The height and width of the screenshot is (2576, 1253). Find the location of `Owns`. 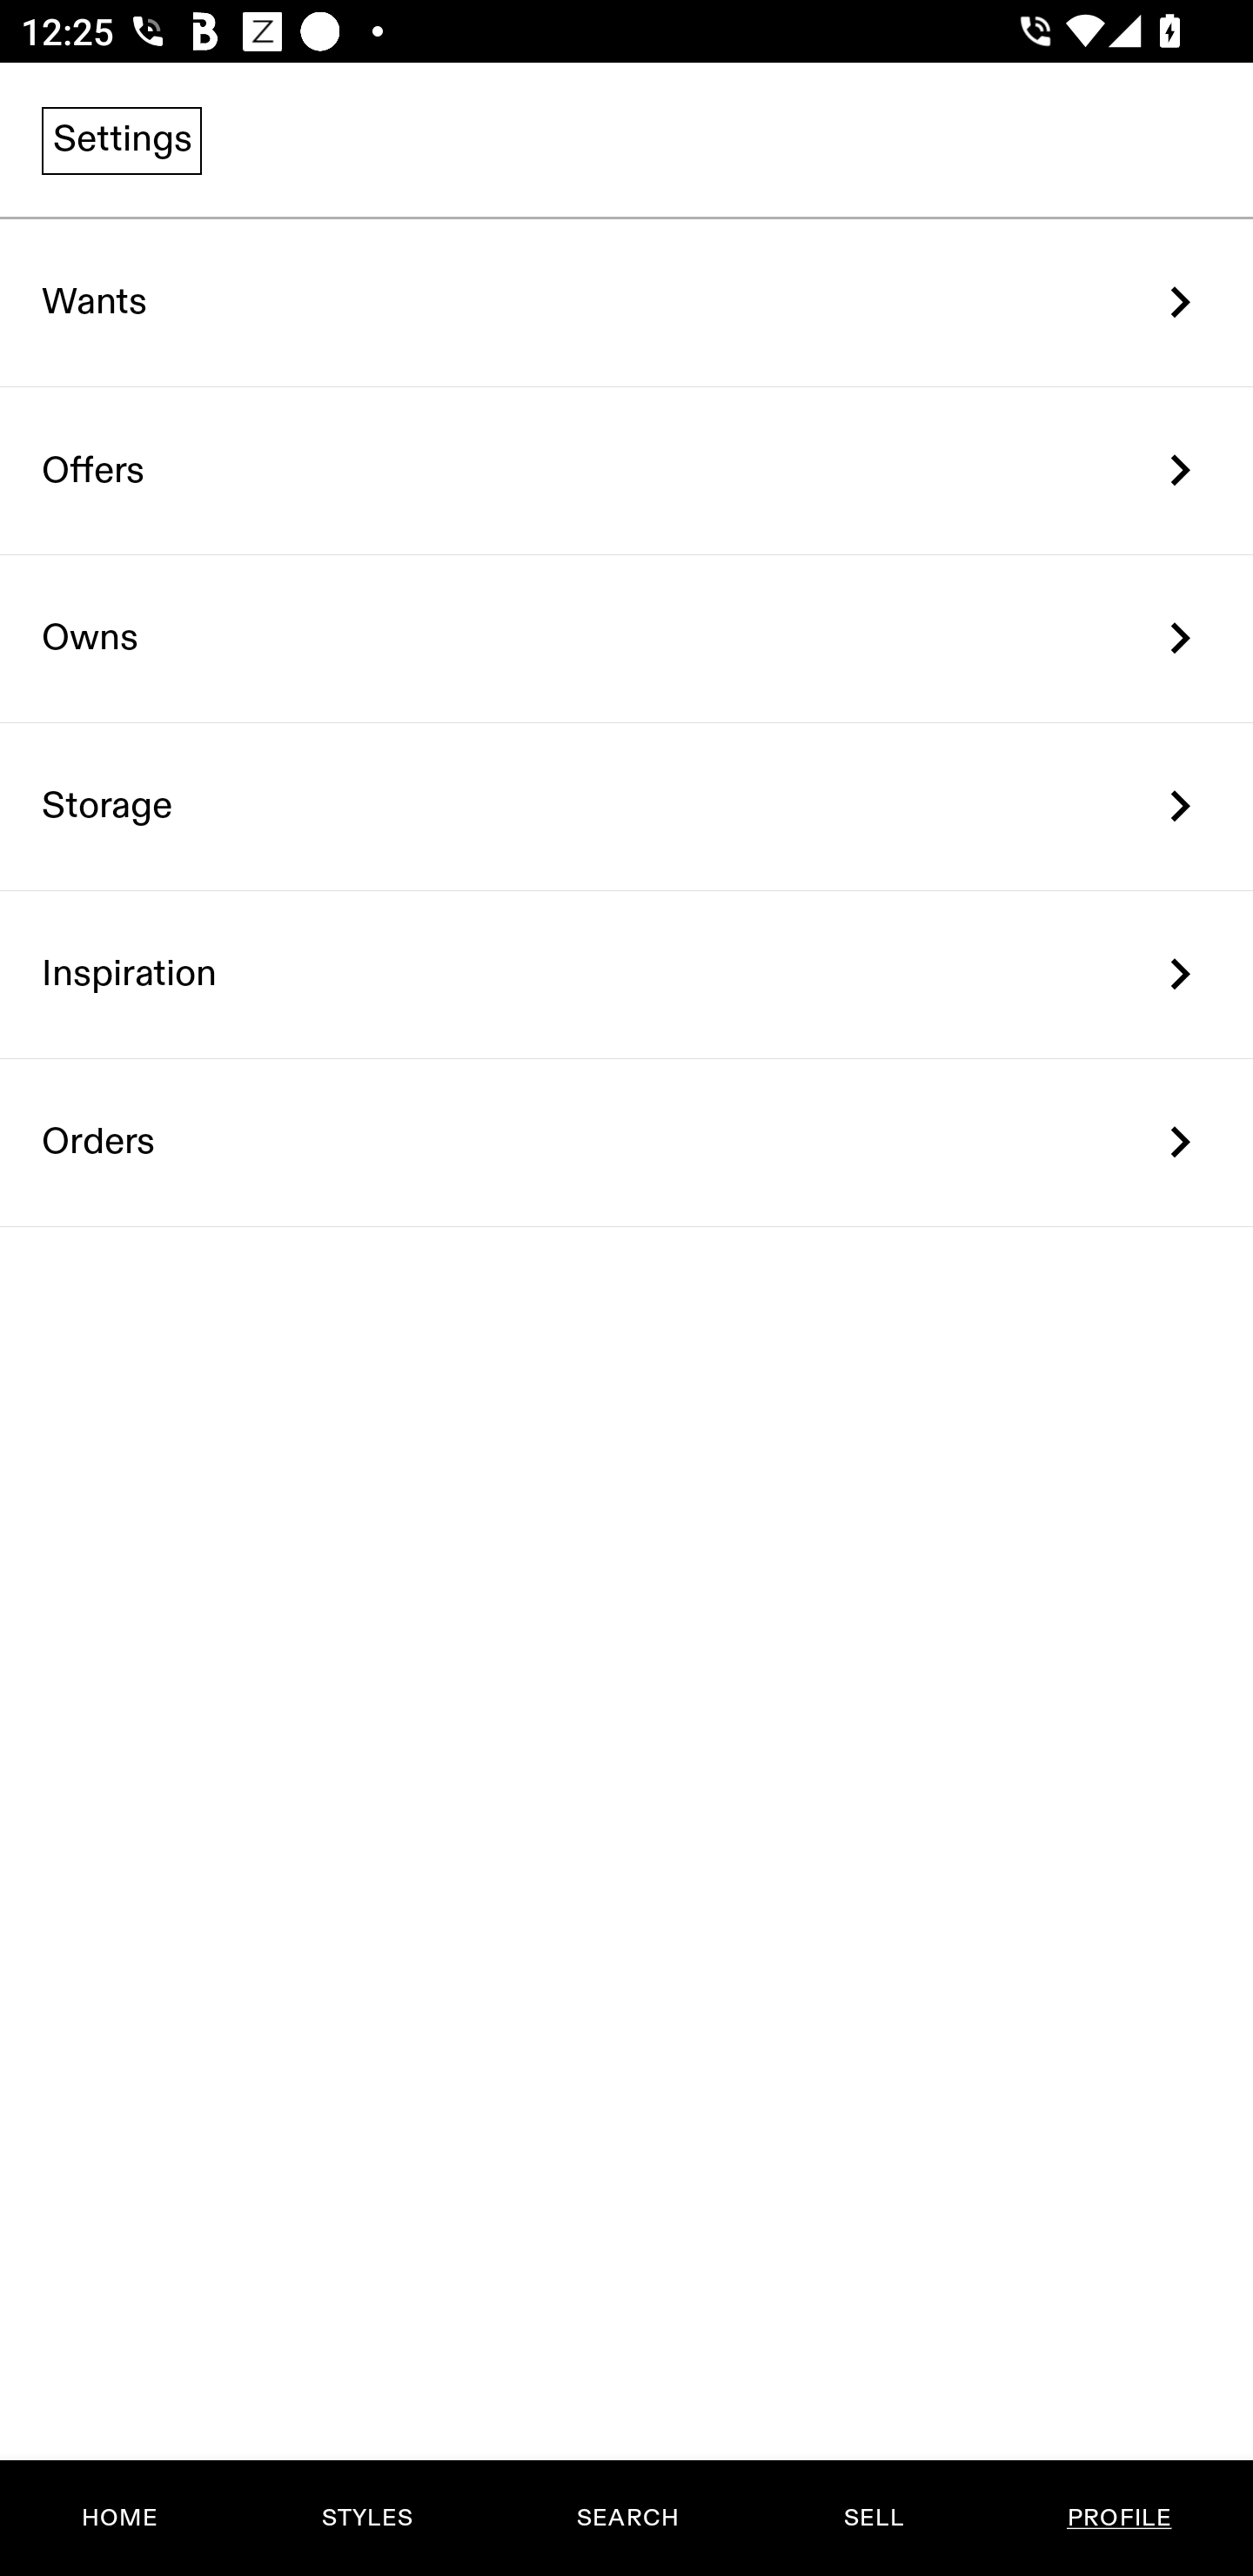

Owns is located at coordinates (626, 639).